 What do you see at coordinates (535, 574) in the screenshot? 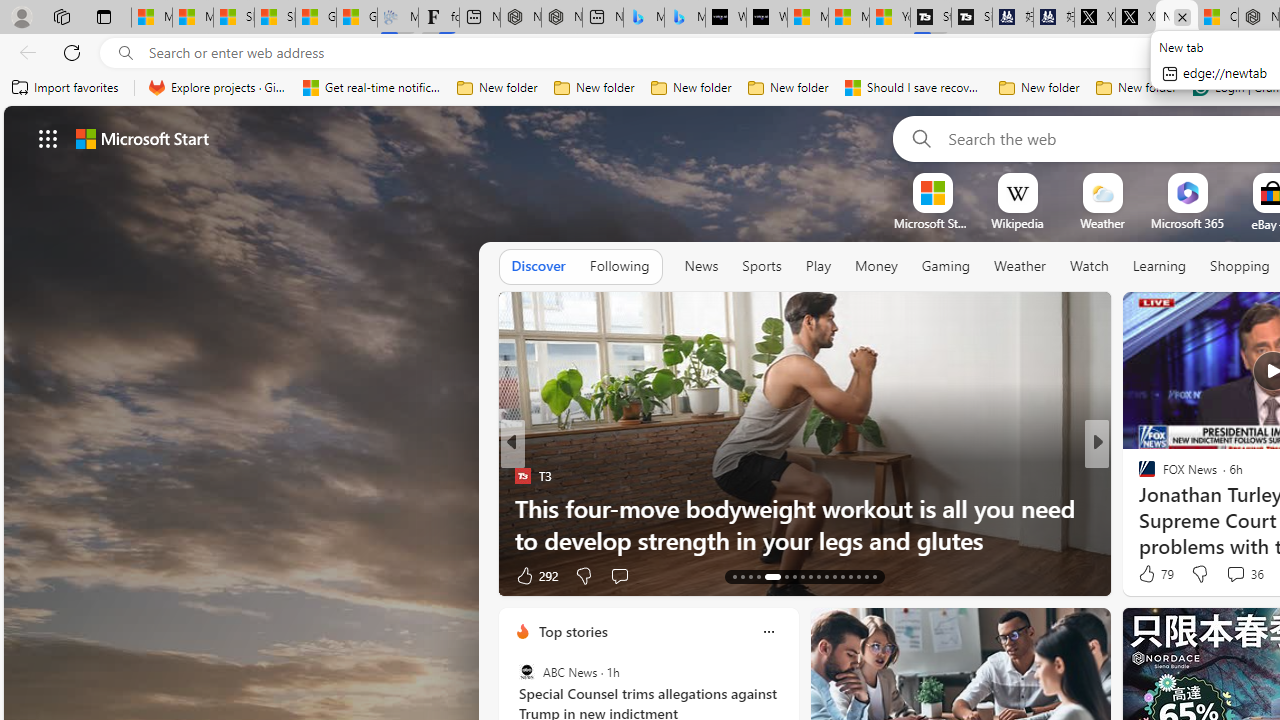
I see `292 Like` at bounding box center [535, 574].